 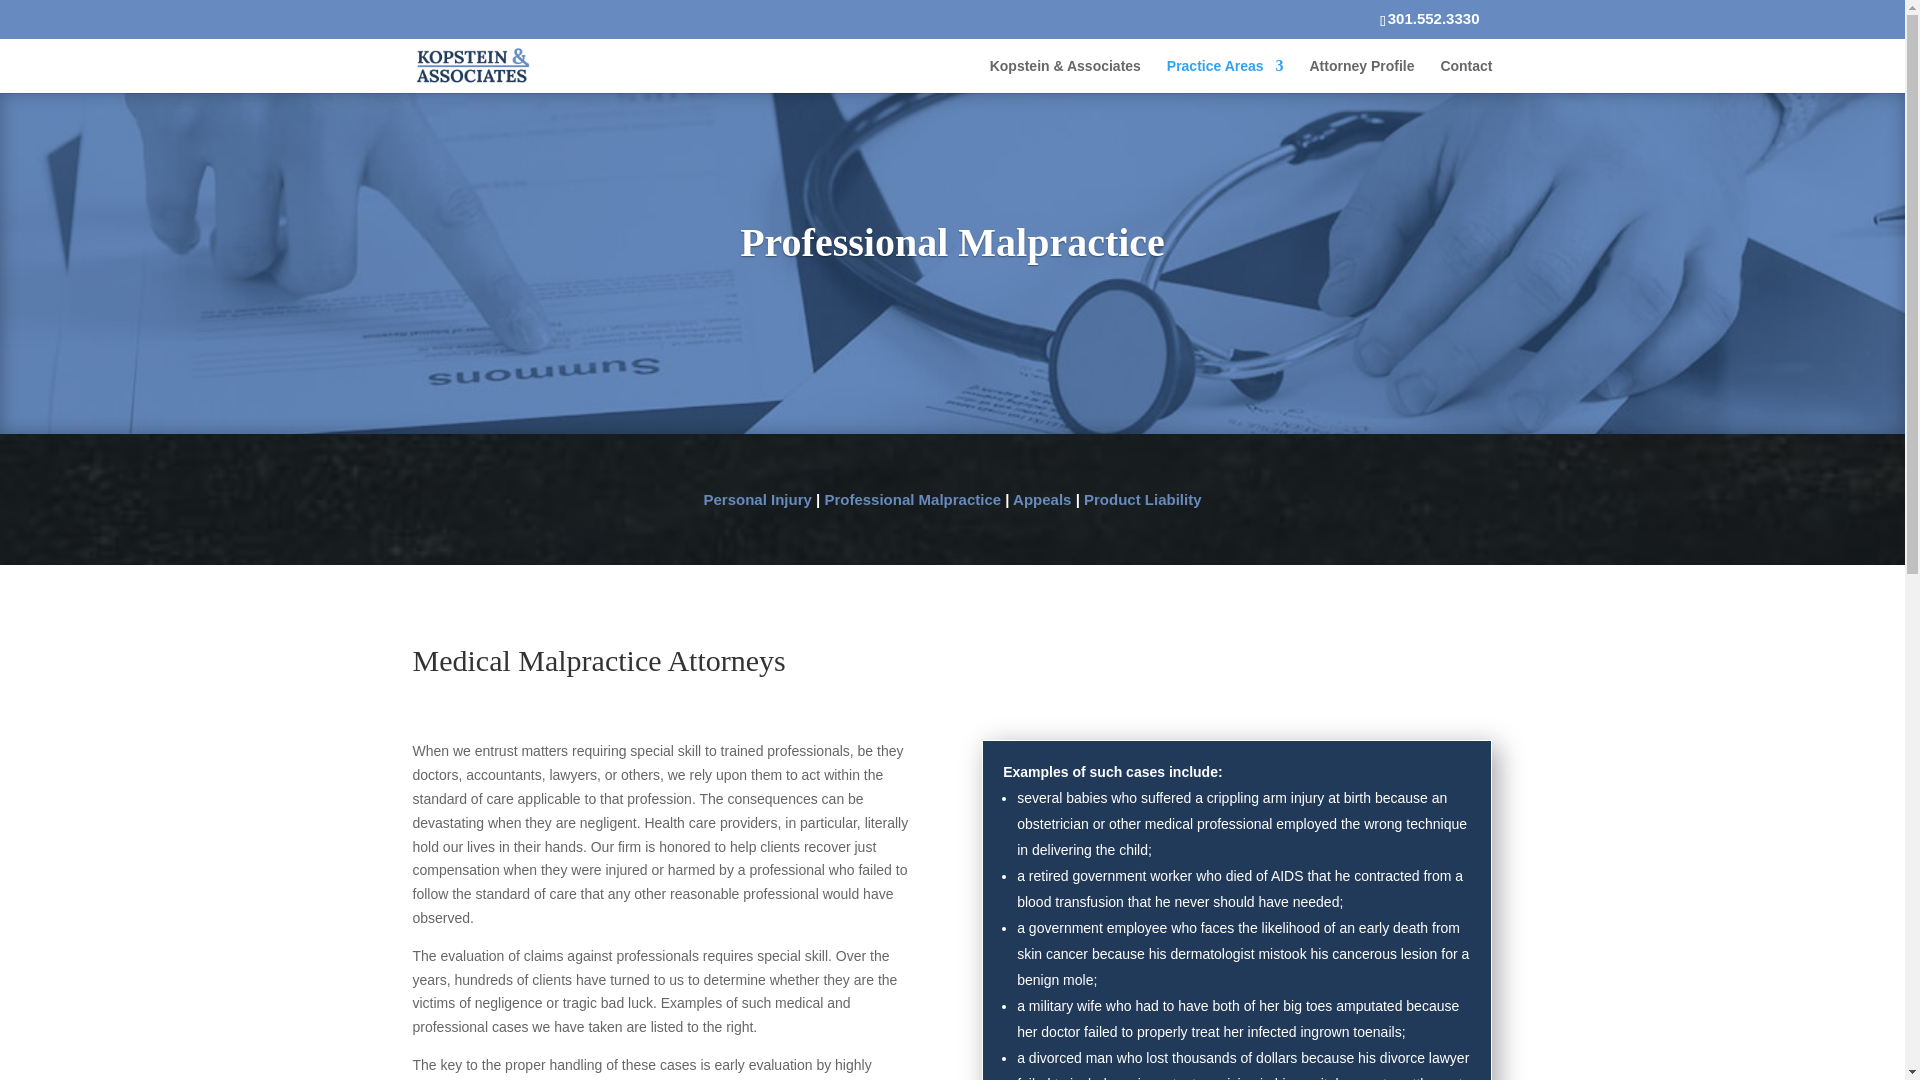 What do you see at coordinates (1042, 499) in the screenshot?
I see `Appeals` at bounding box center [1042, 499].